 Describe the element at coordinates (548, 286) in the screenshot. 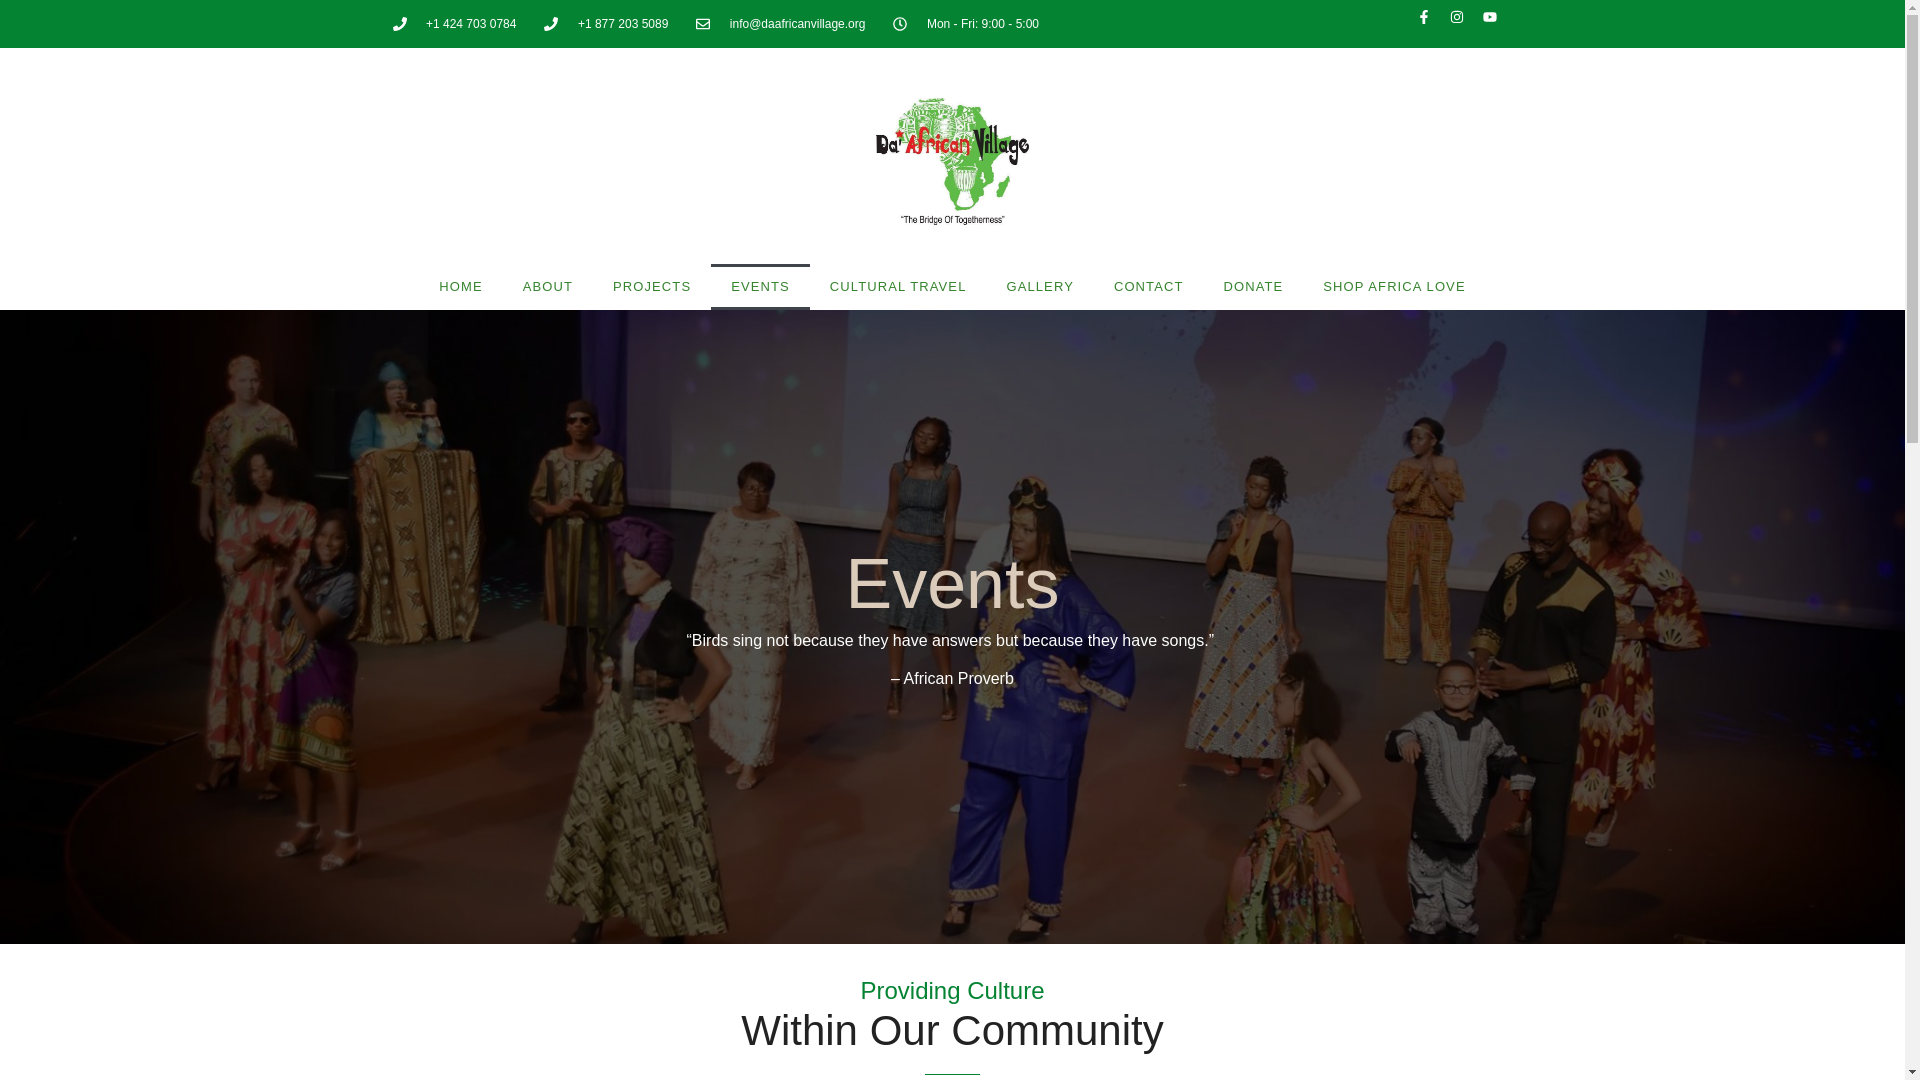

I see `About` at that location.